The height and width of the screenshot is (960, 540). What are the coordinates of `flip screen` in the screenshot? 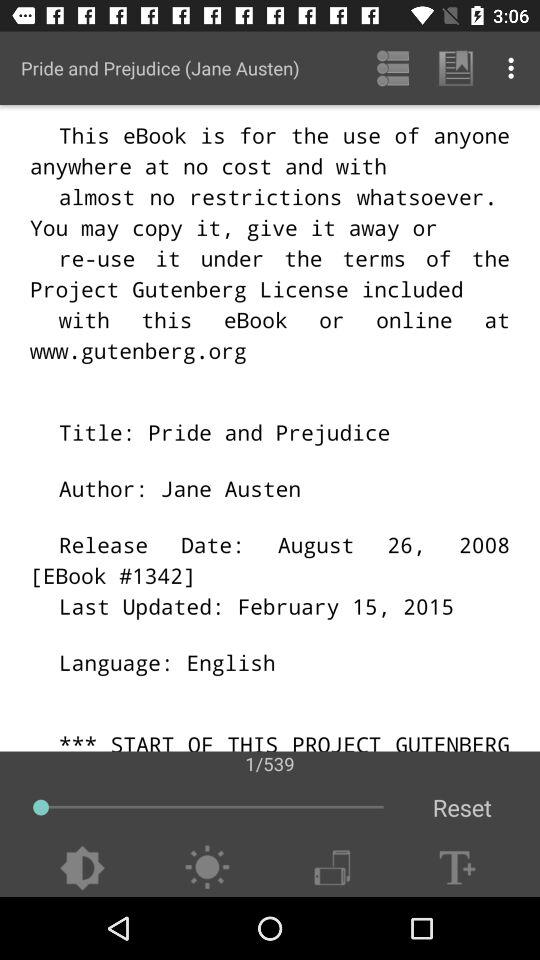 It's located at (332, 868).